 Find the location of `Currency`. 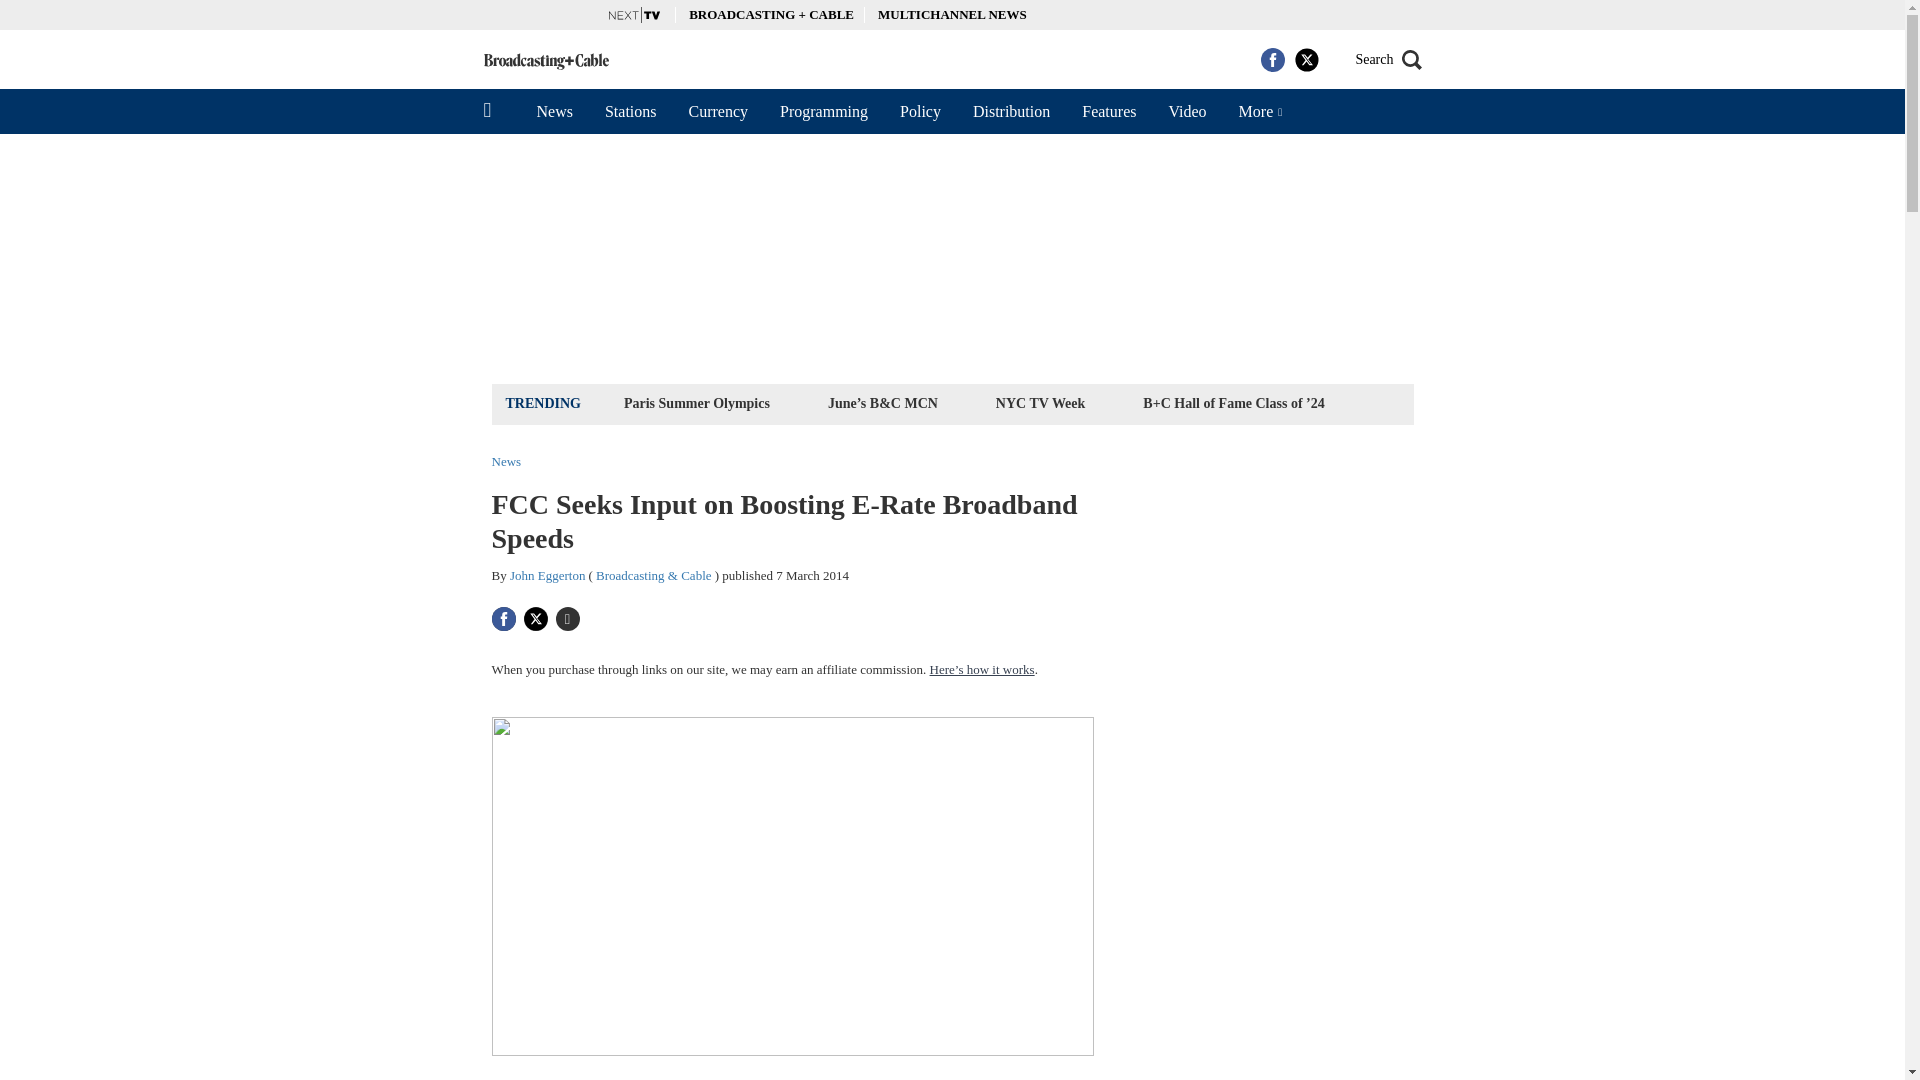

Currency is located at coordinates (718, 111).